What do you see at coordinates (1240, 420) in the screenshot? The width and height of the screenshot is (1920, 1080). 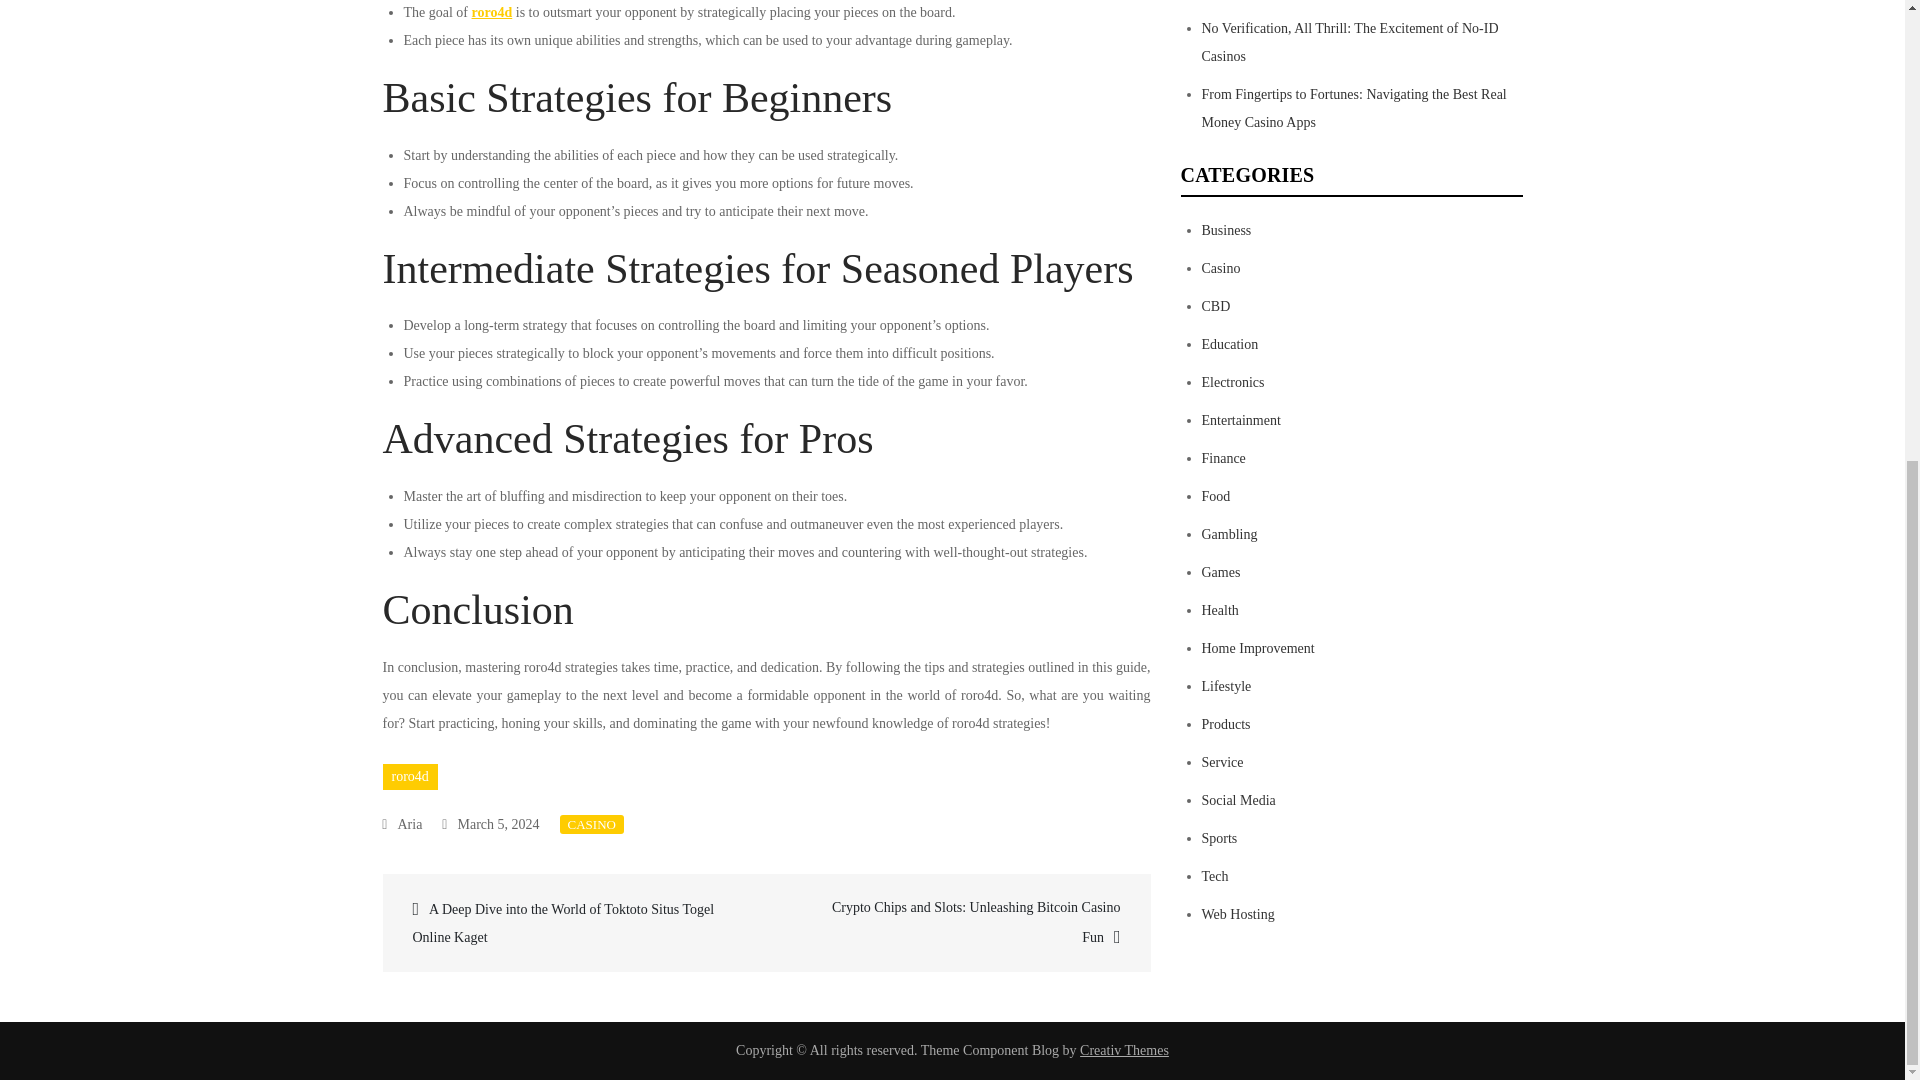 I see `Entertainment` at bounding box center [1240, 420].